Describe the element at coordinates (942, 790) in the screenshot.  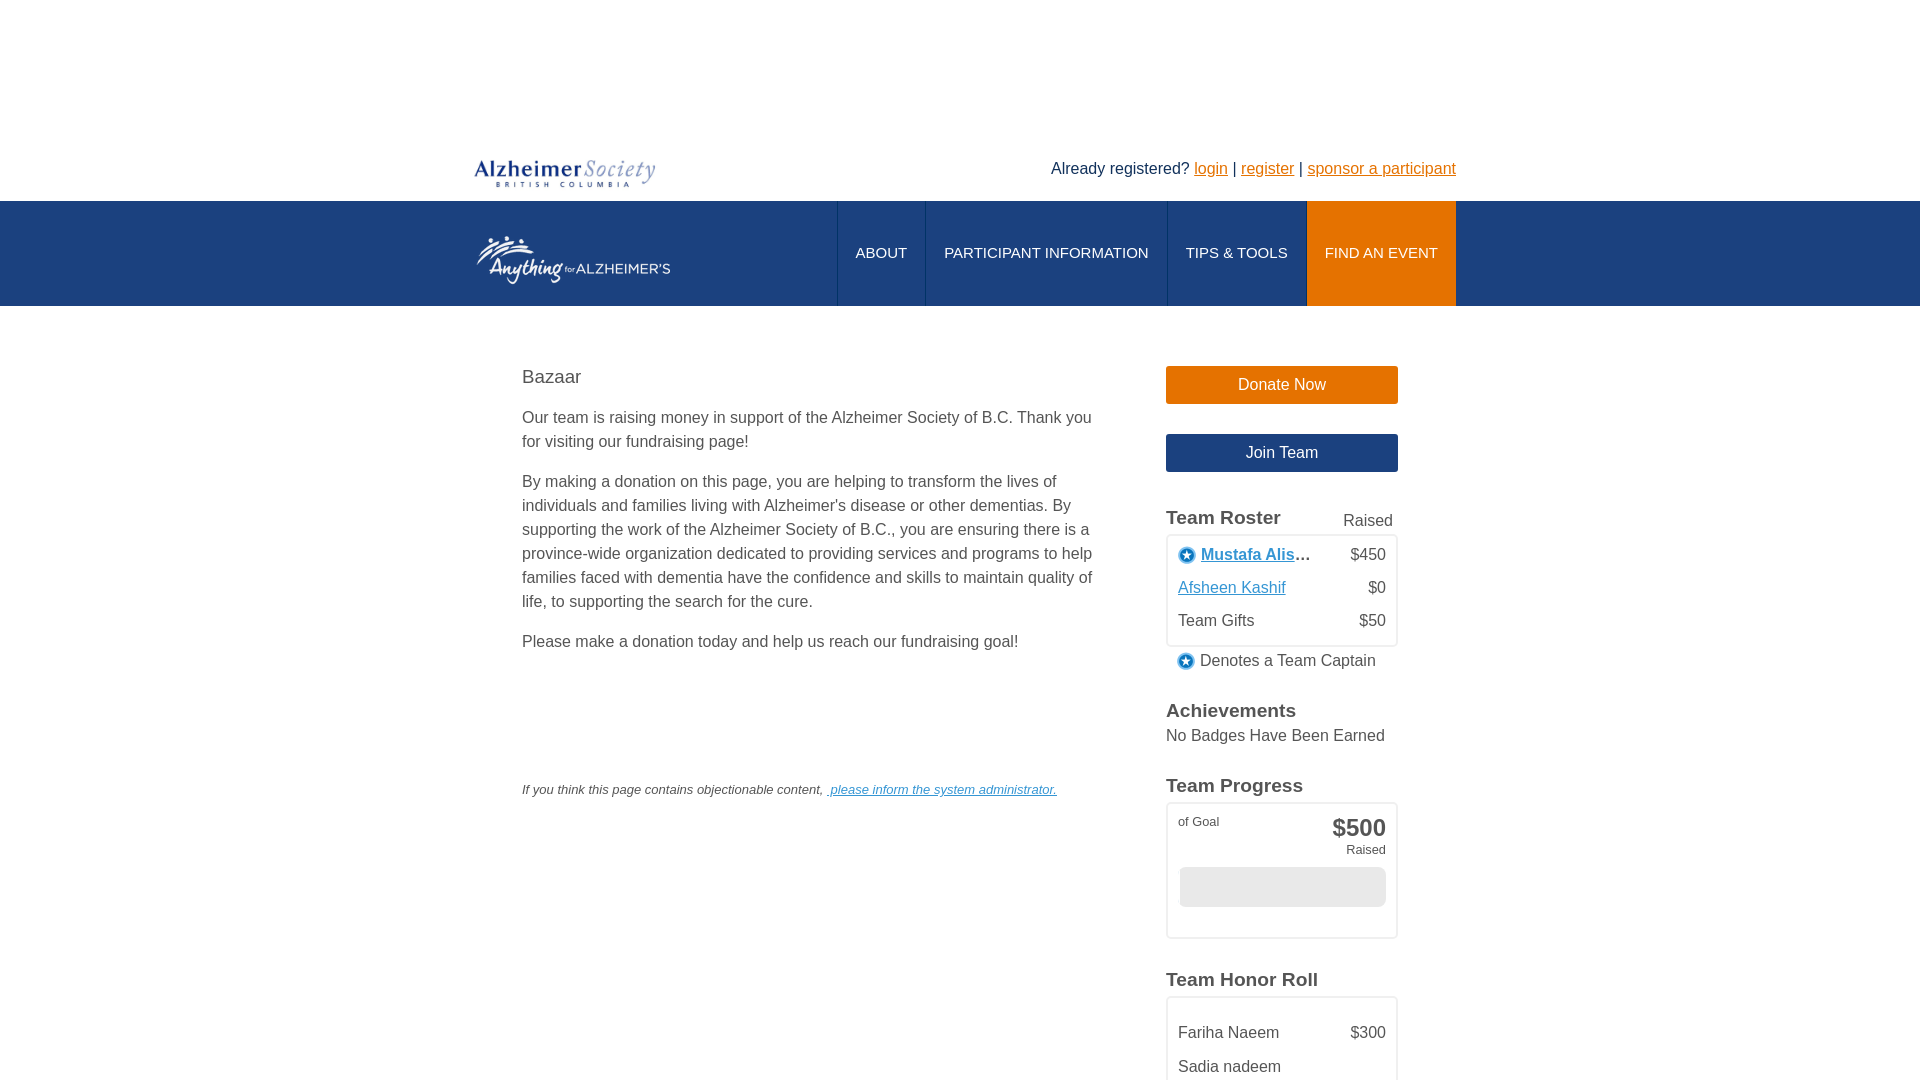
I see ` please inform the system administrator.` at that location.